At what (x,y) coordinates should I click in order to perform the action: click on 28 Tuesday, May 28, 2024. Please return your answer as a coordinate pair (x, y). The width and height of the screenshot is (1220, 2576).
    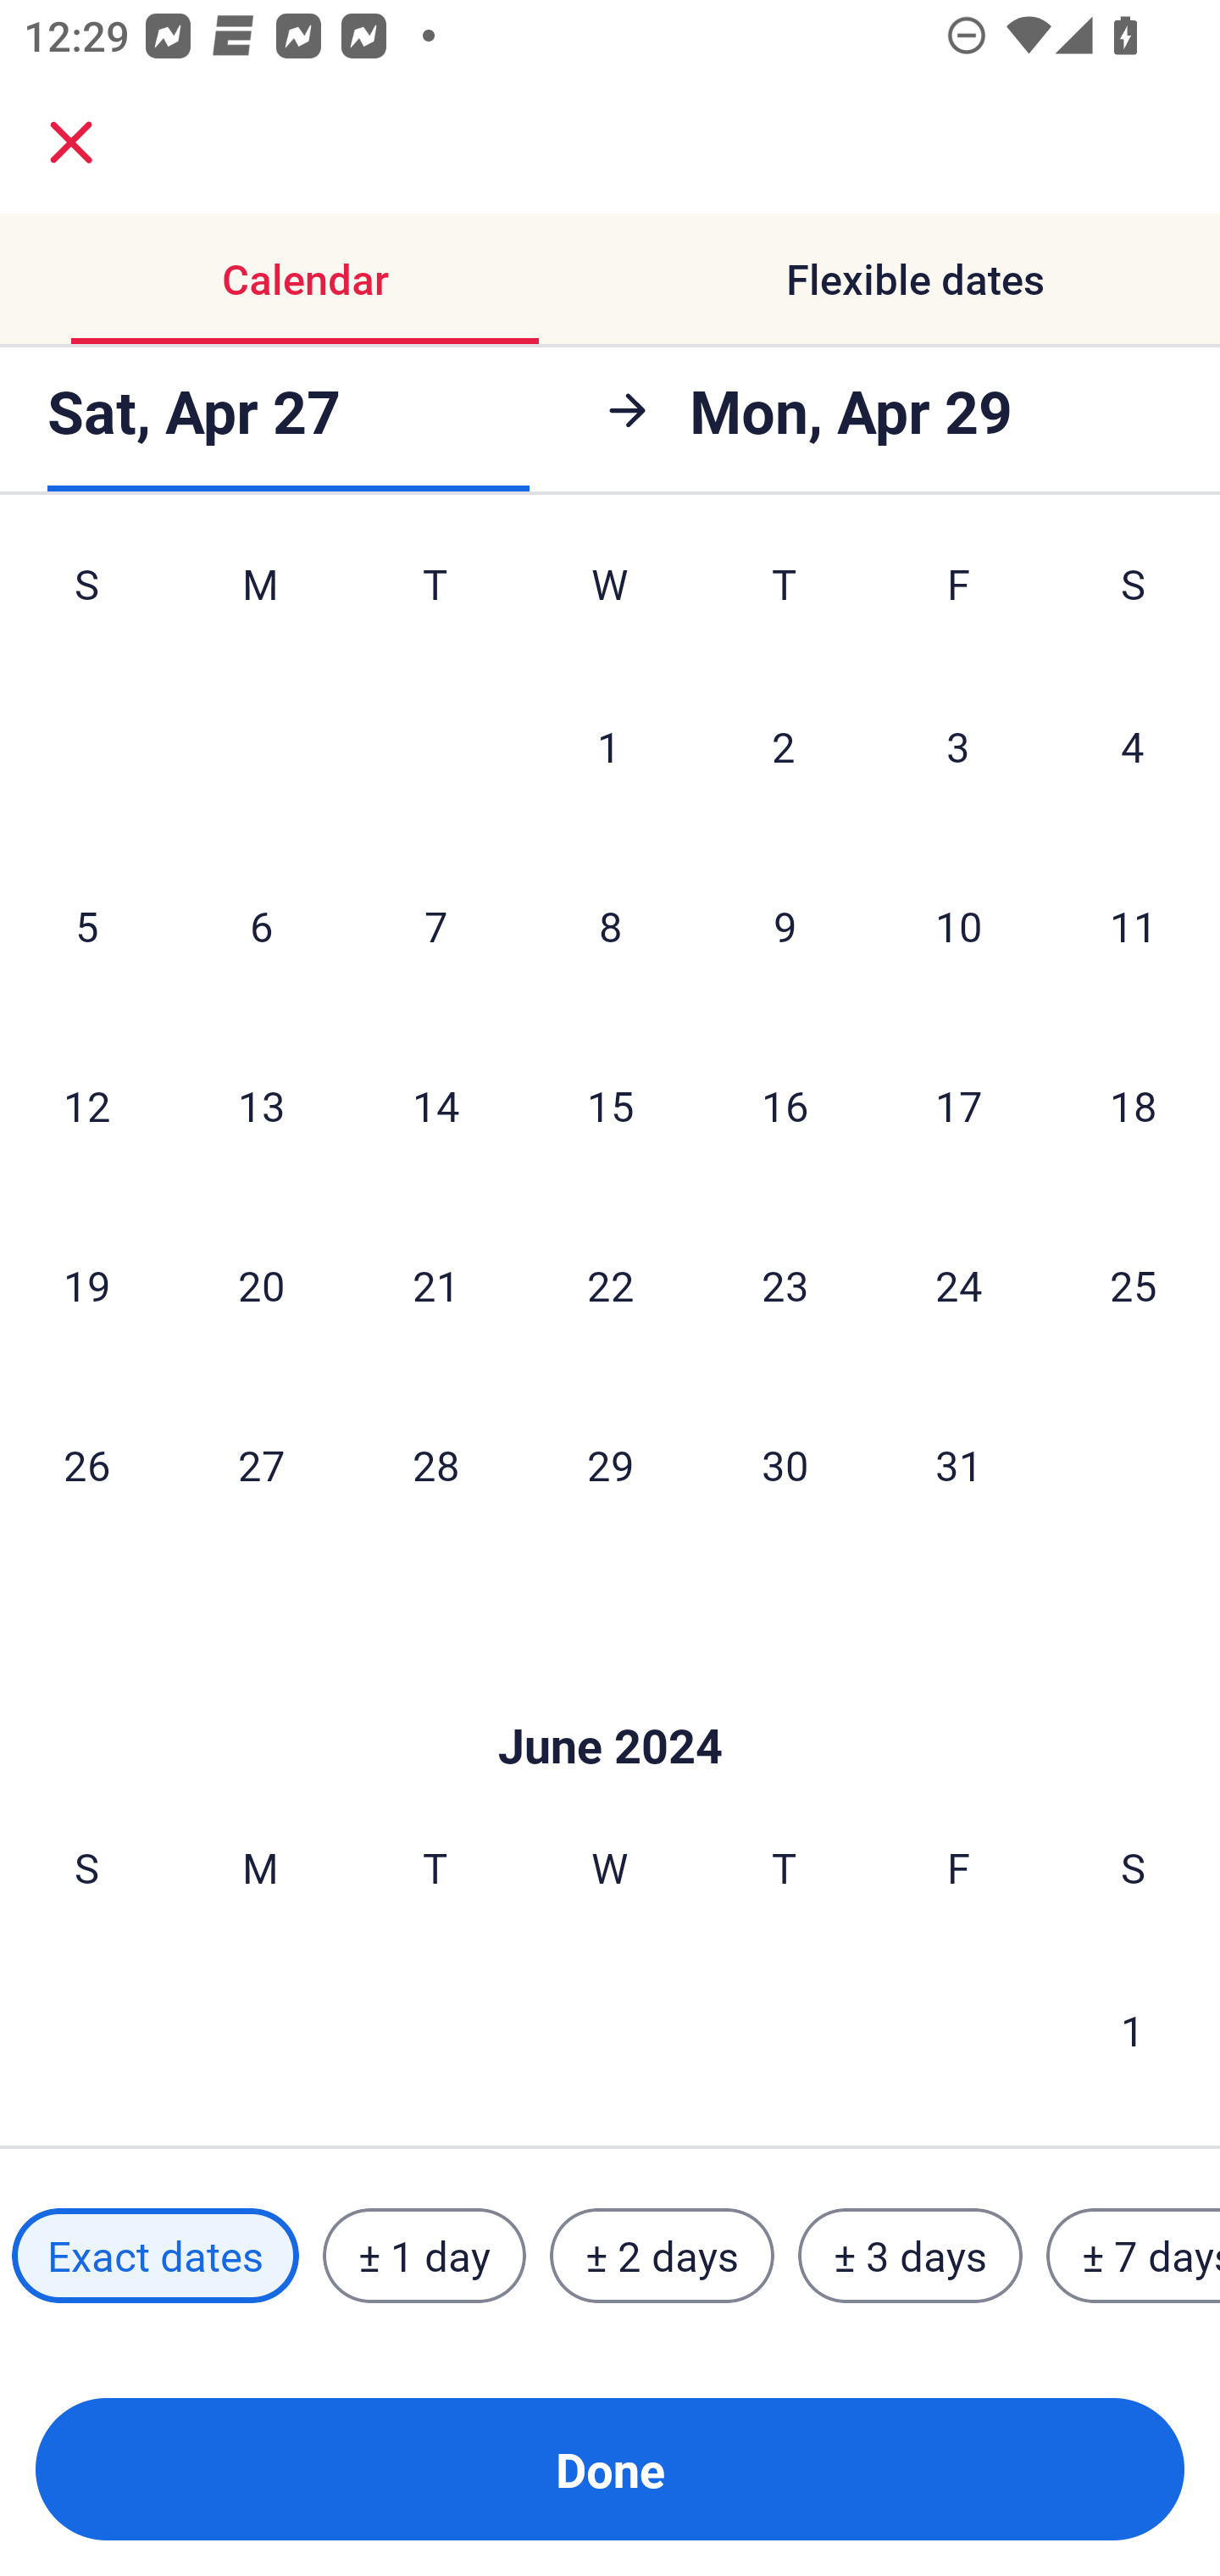
    Looking at the image, I should click on (435, 1464).